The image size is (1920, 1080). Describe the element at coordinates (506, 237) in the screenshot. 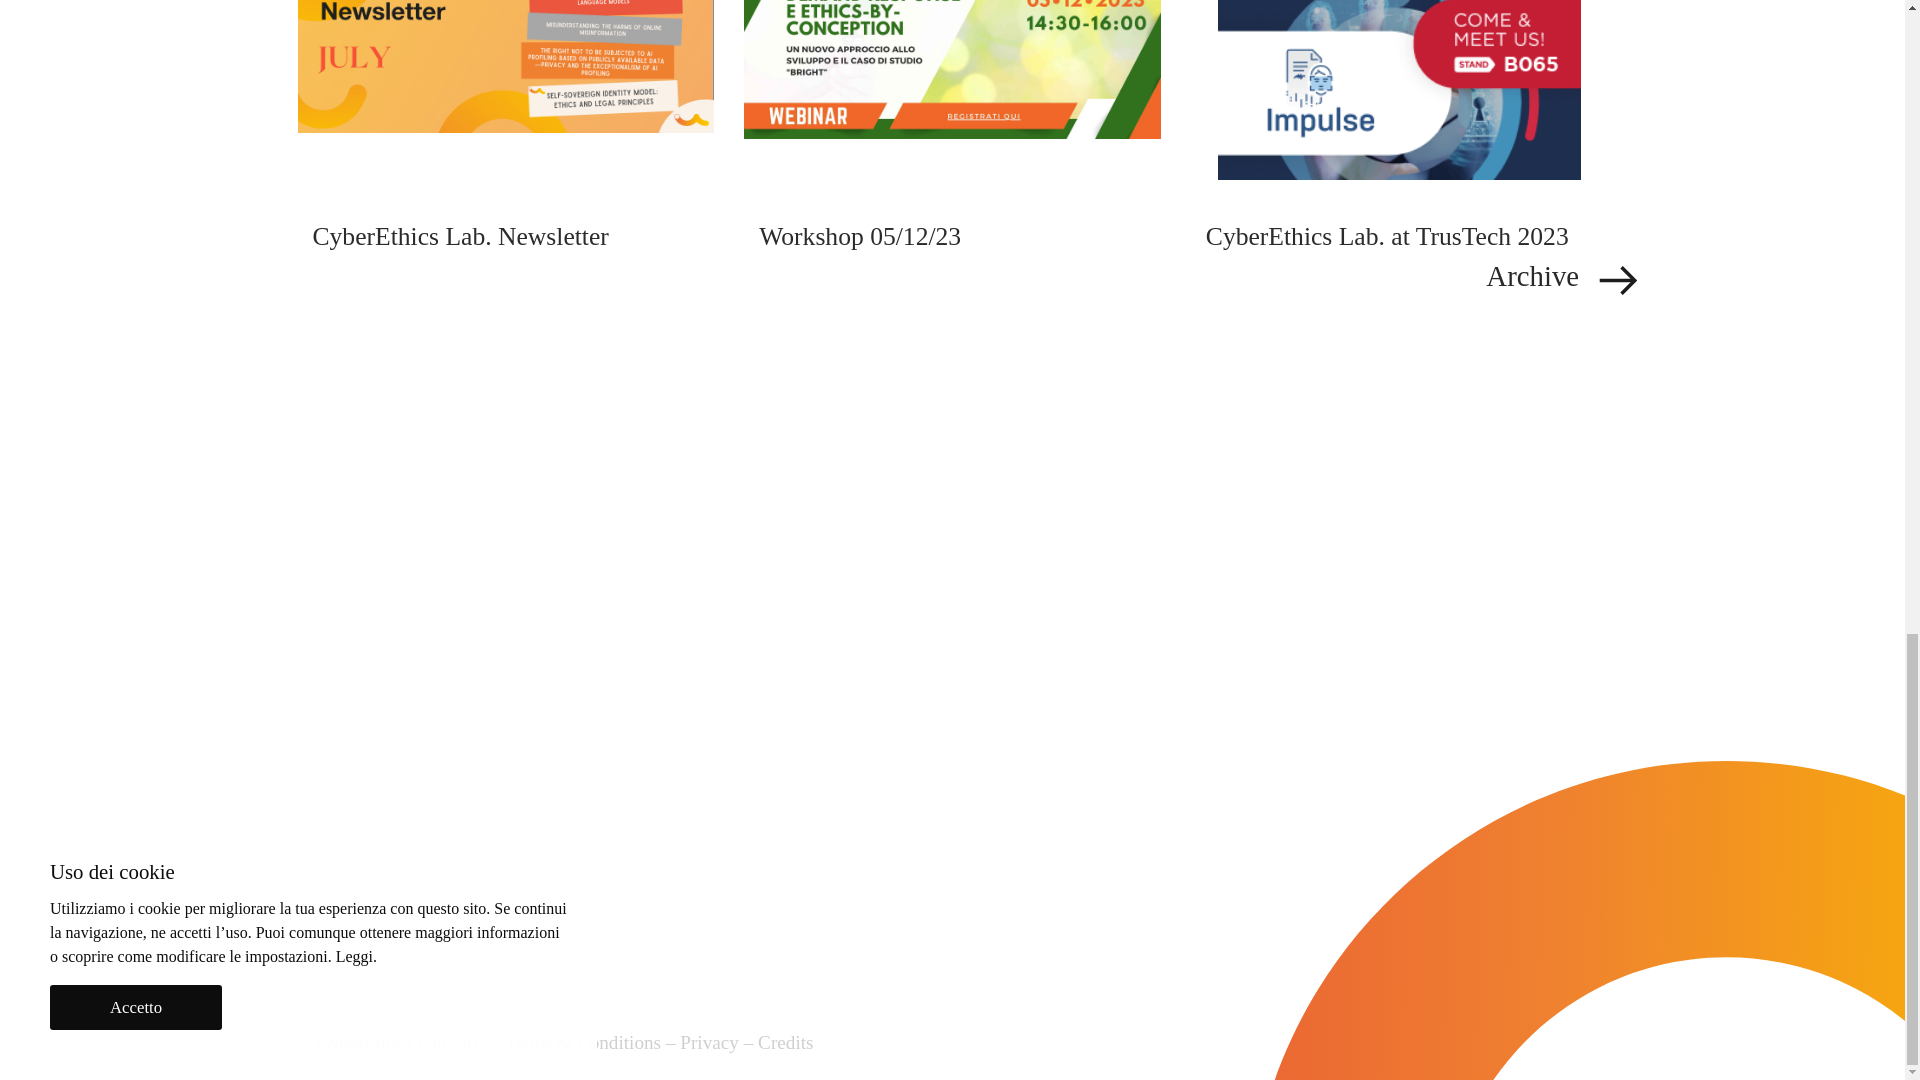

I see `CyberEthics Lab. Newsletter` at that location.